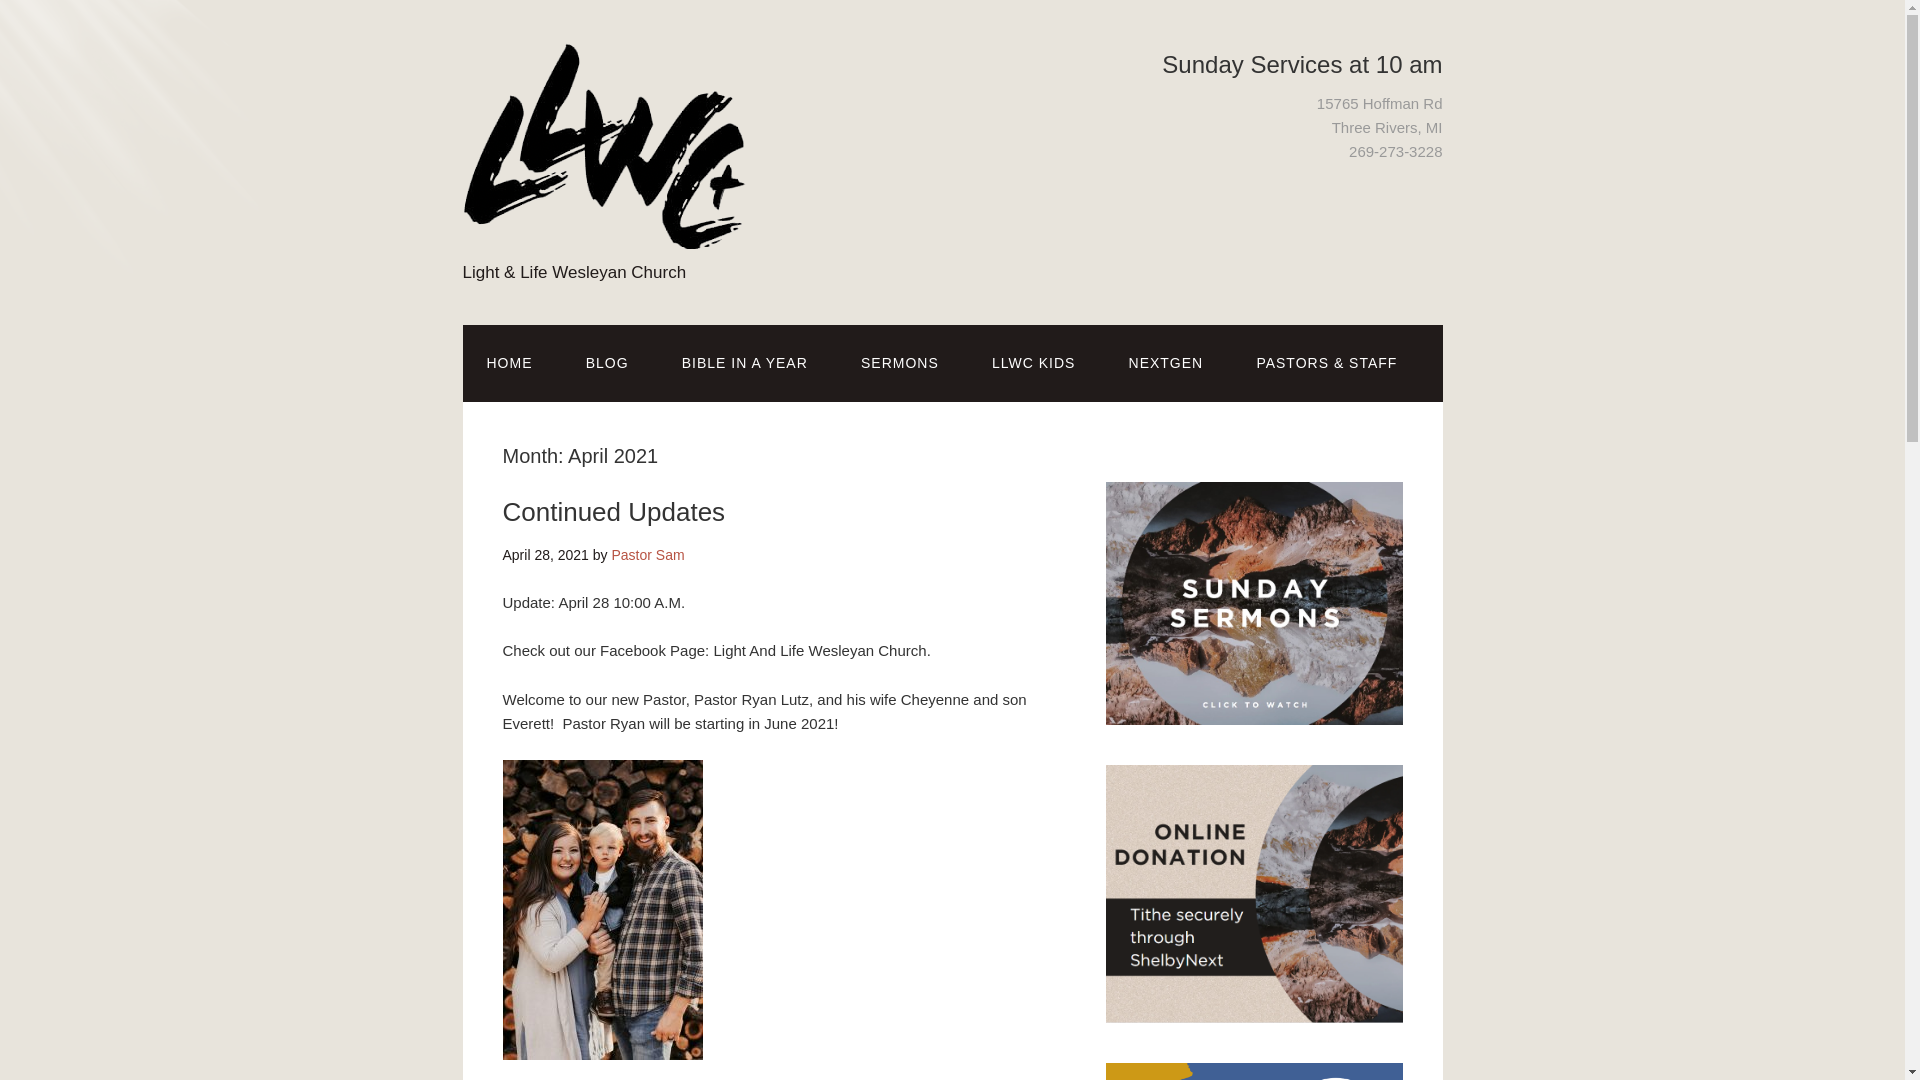 The image size is (1920, 1080). Describe the element at coordinates (509, 363) in the screenshot. I see `HOME` at that location.